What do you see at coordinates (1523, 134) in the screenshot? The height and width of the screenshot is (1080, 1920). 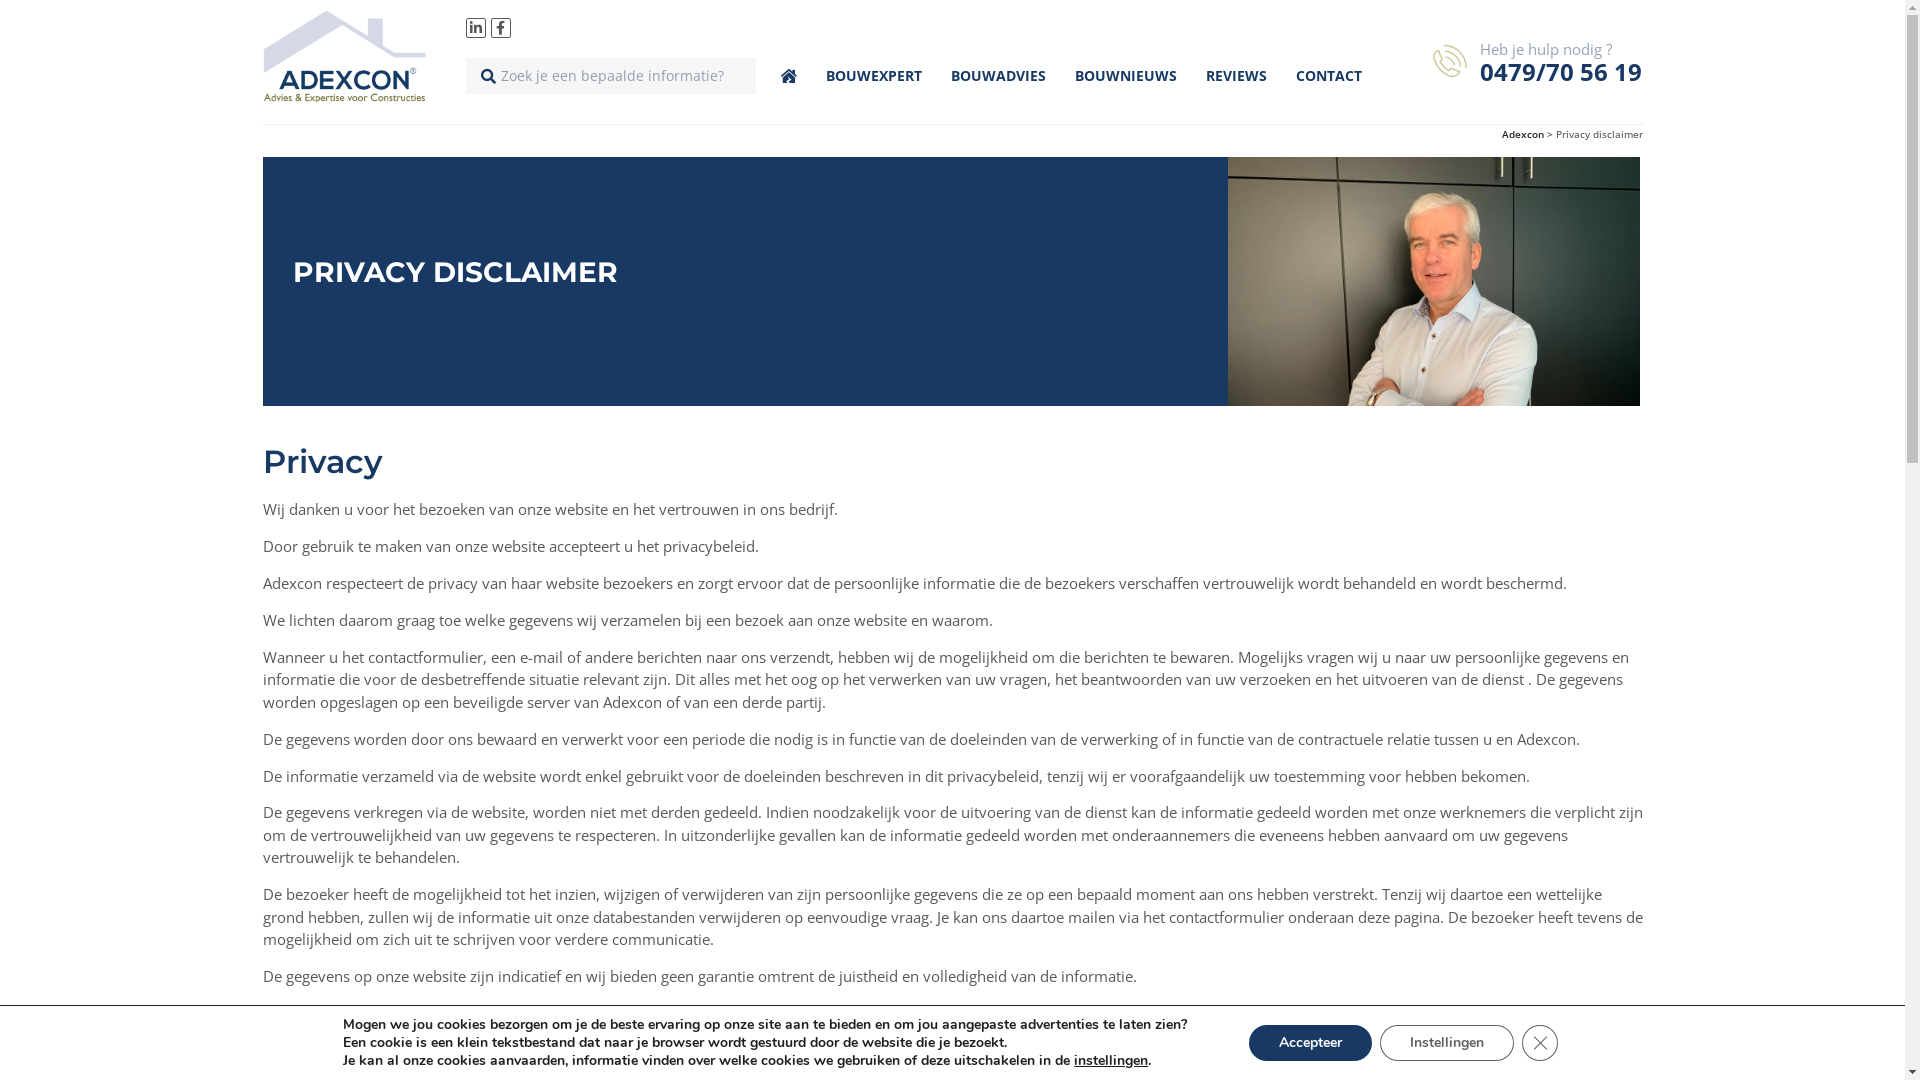 I see `Adexcon` at bounding box center [1523, 134].